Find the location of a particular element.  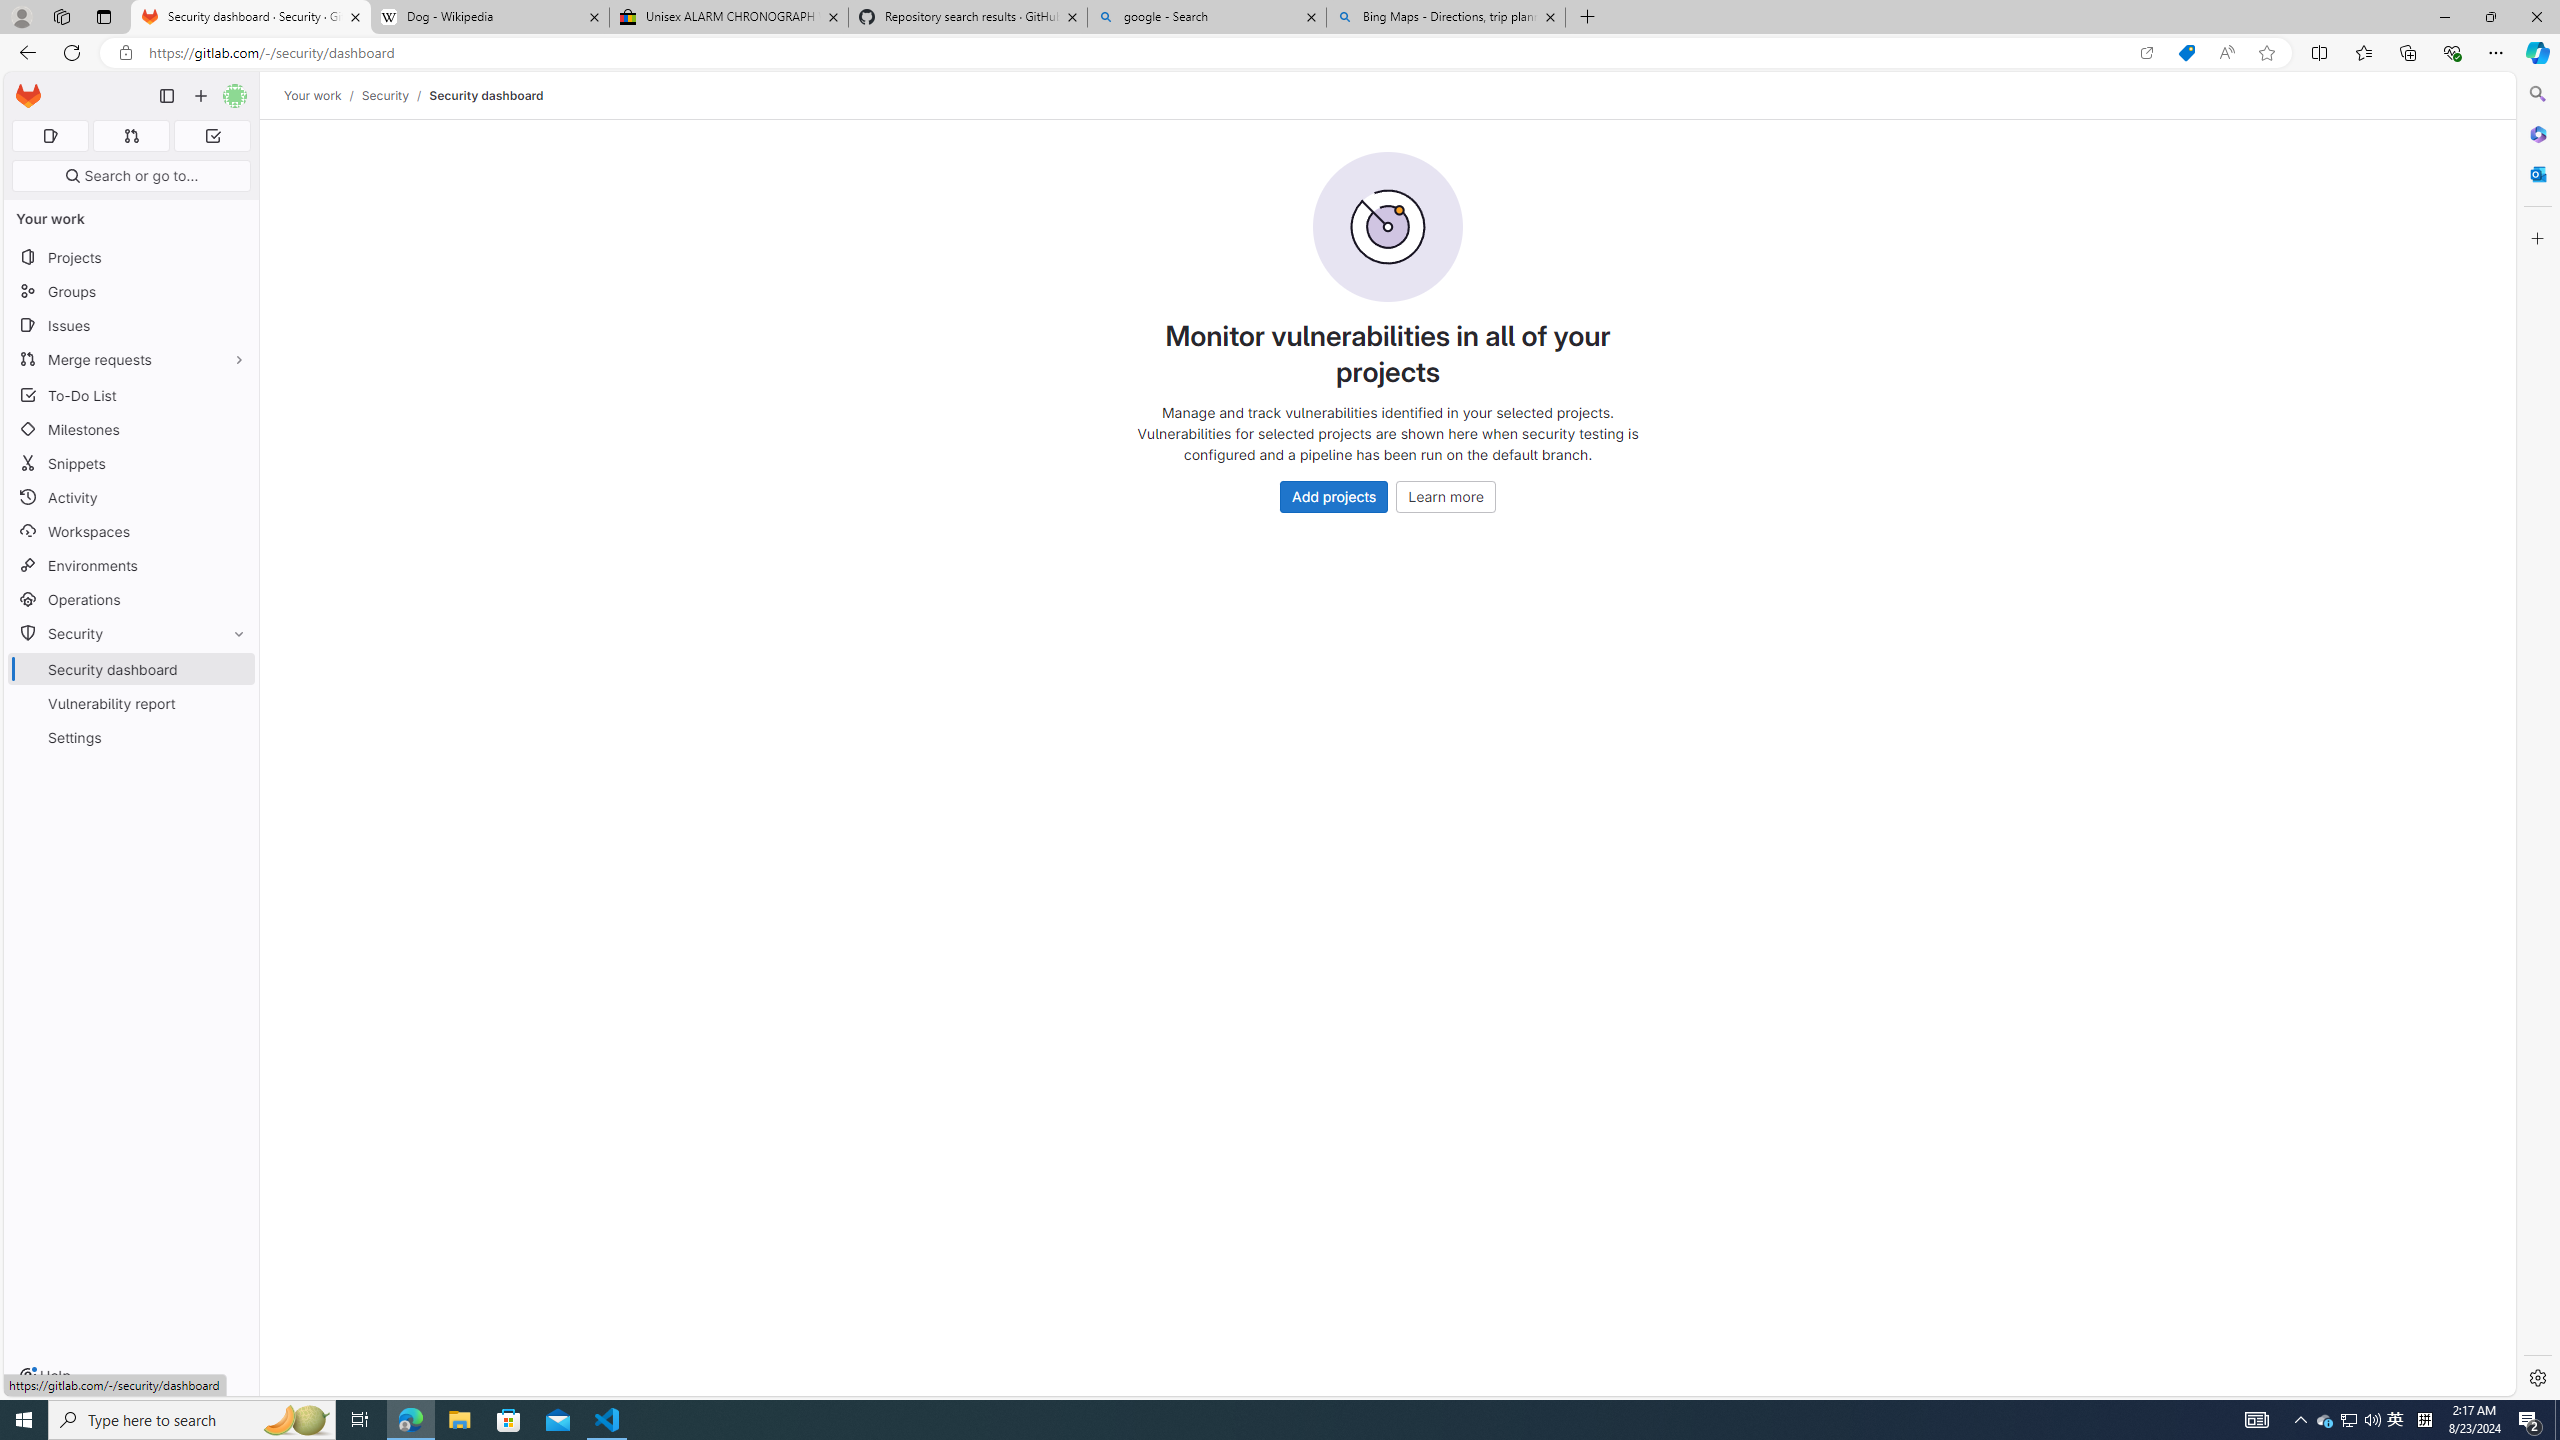

Workspaces is located at coordinates (61, 16).